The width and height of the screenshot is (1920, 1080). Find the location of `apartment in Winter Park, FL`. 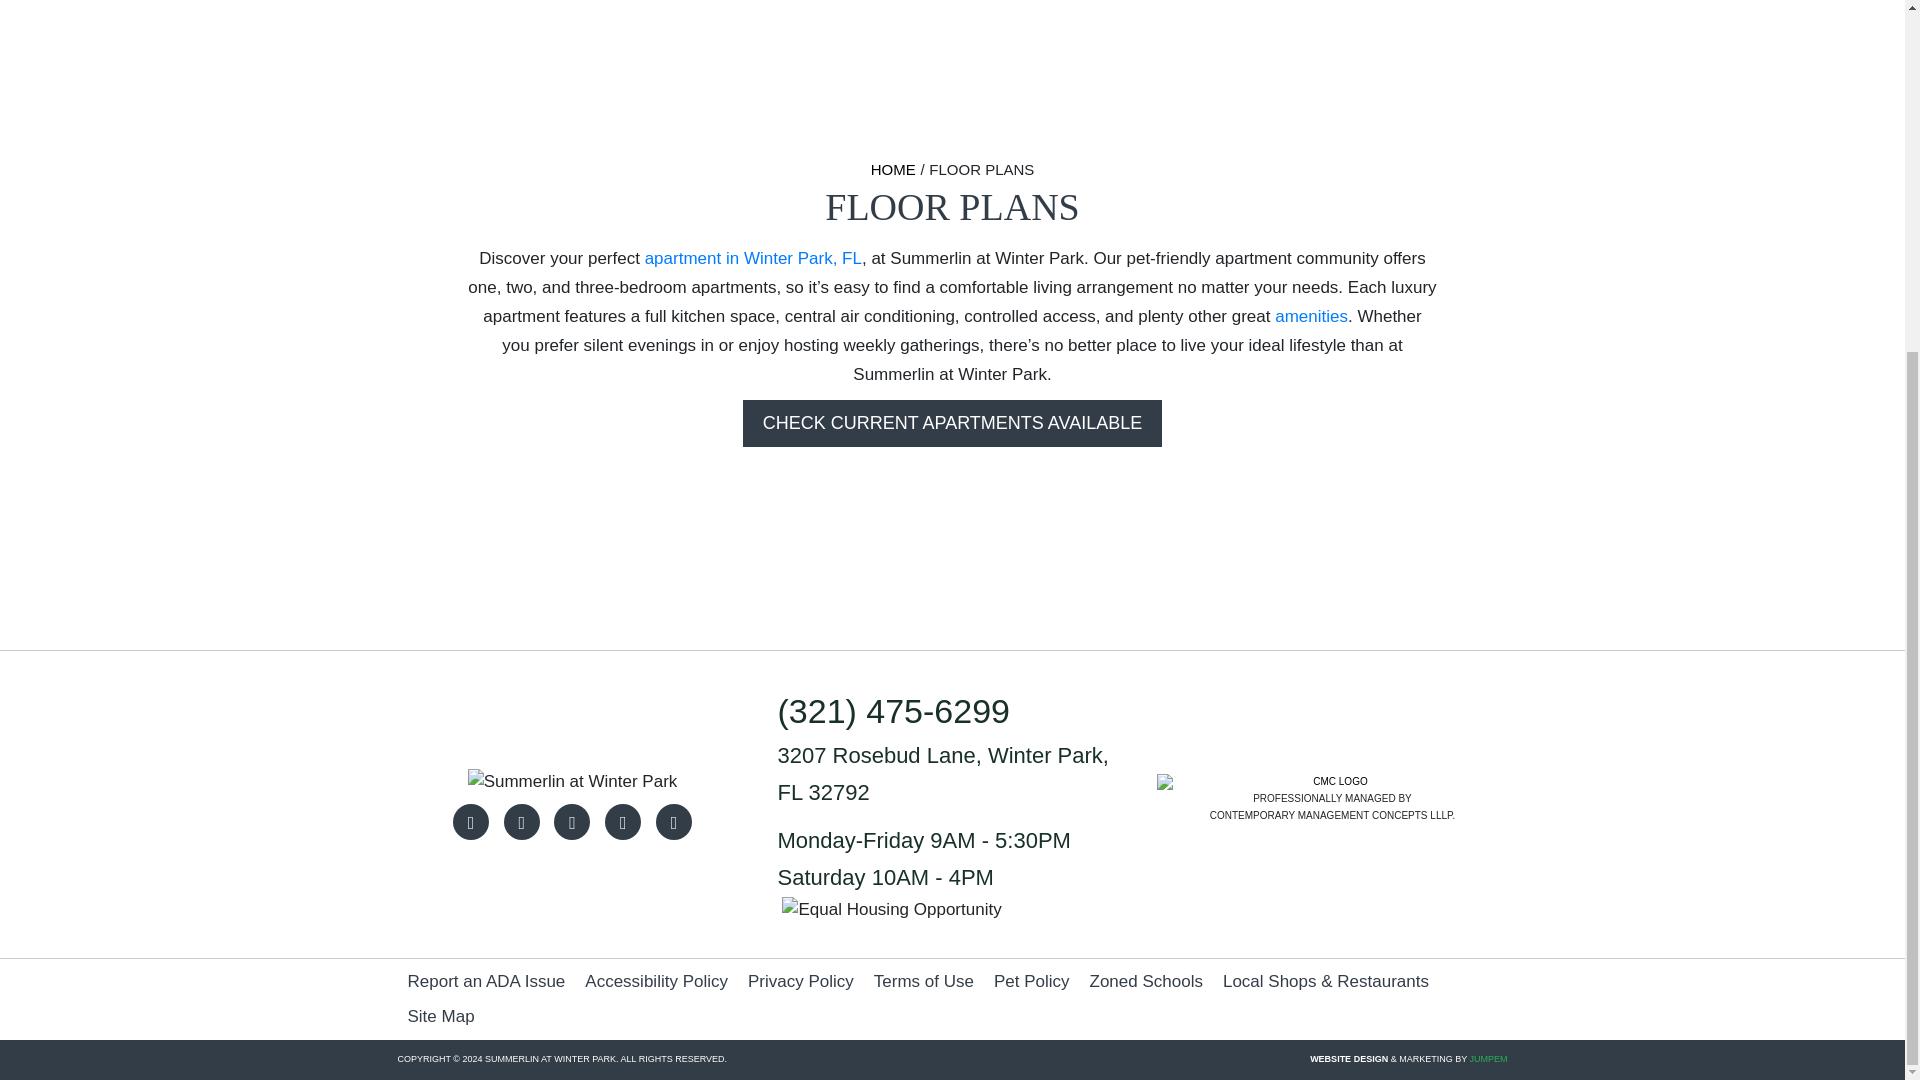

apartment in Winter Park, FL is located at coordinates (754, 258).